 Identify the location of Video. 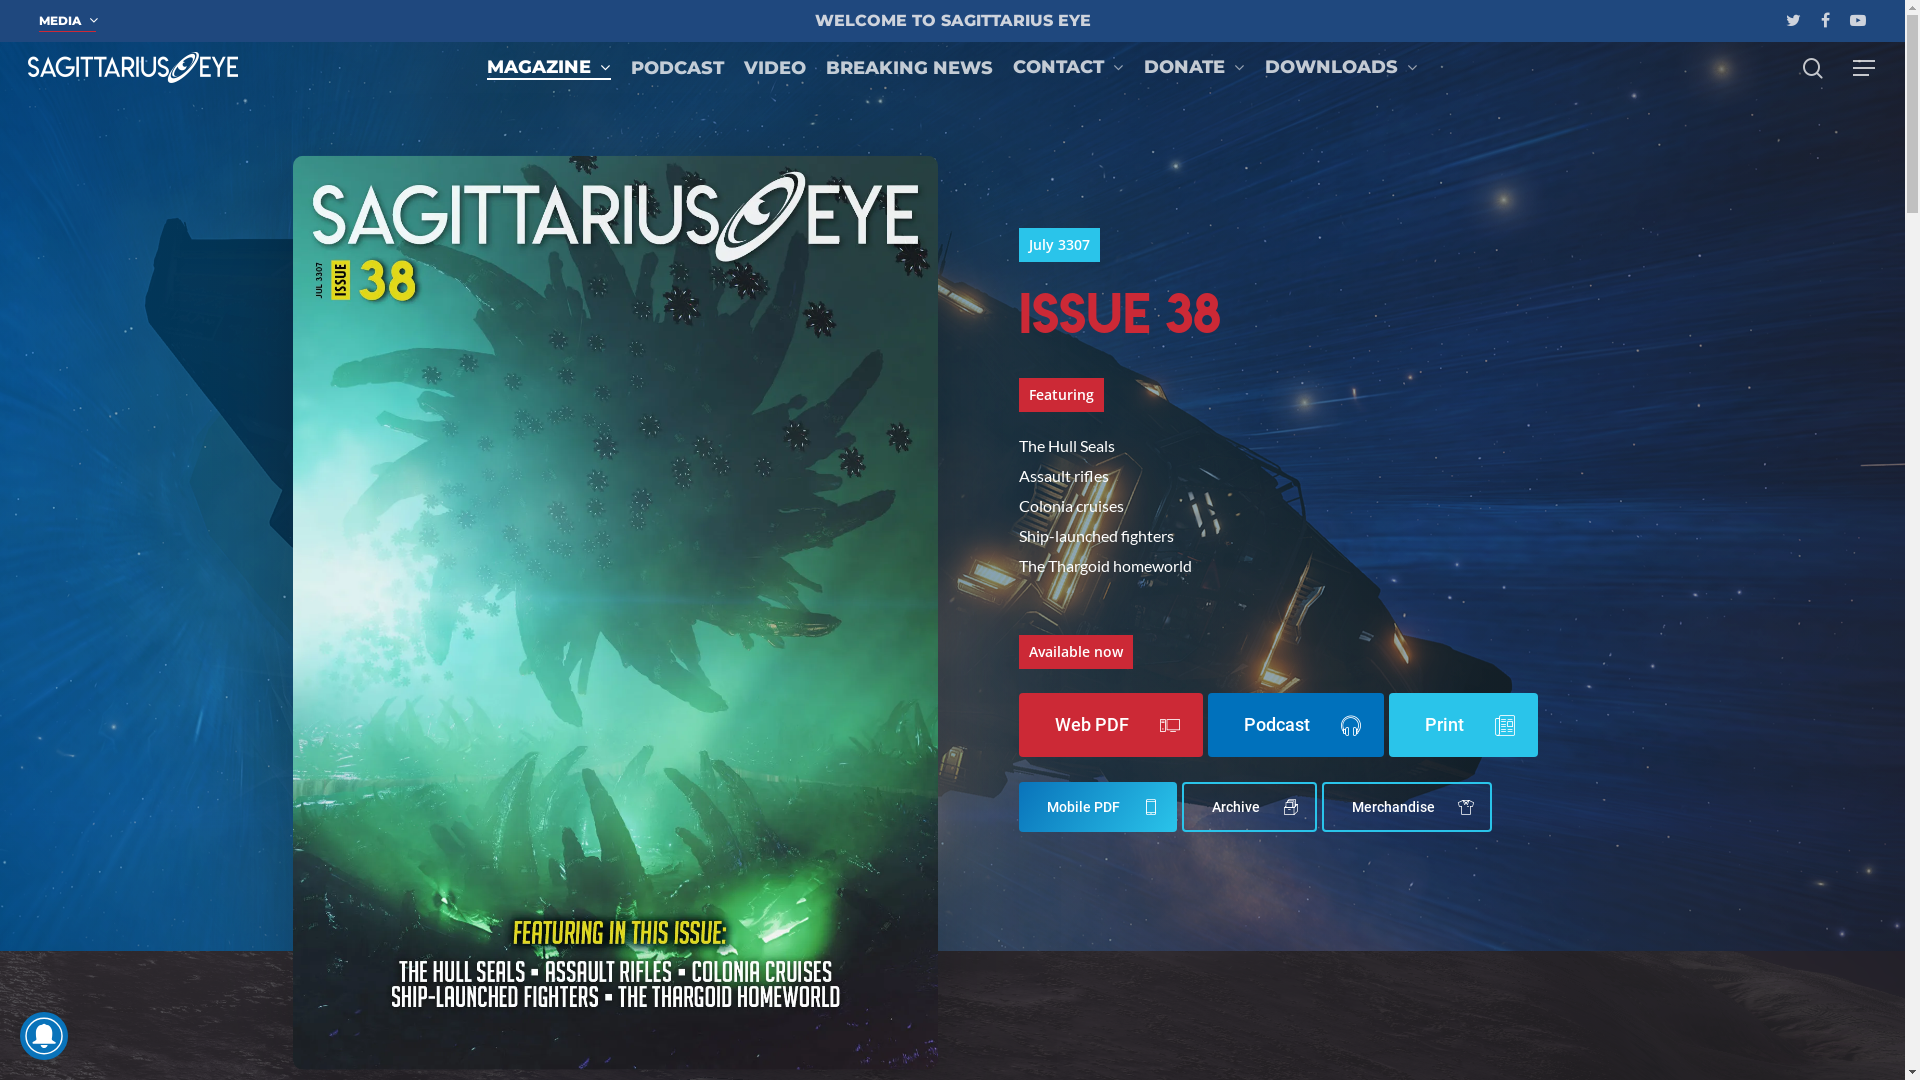
(1194, 667).